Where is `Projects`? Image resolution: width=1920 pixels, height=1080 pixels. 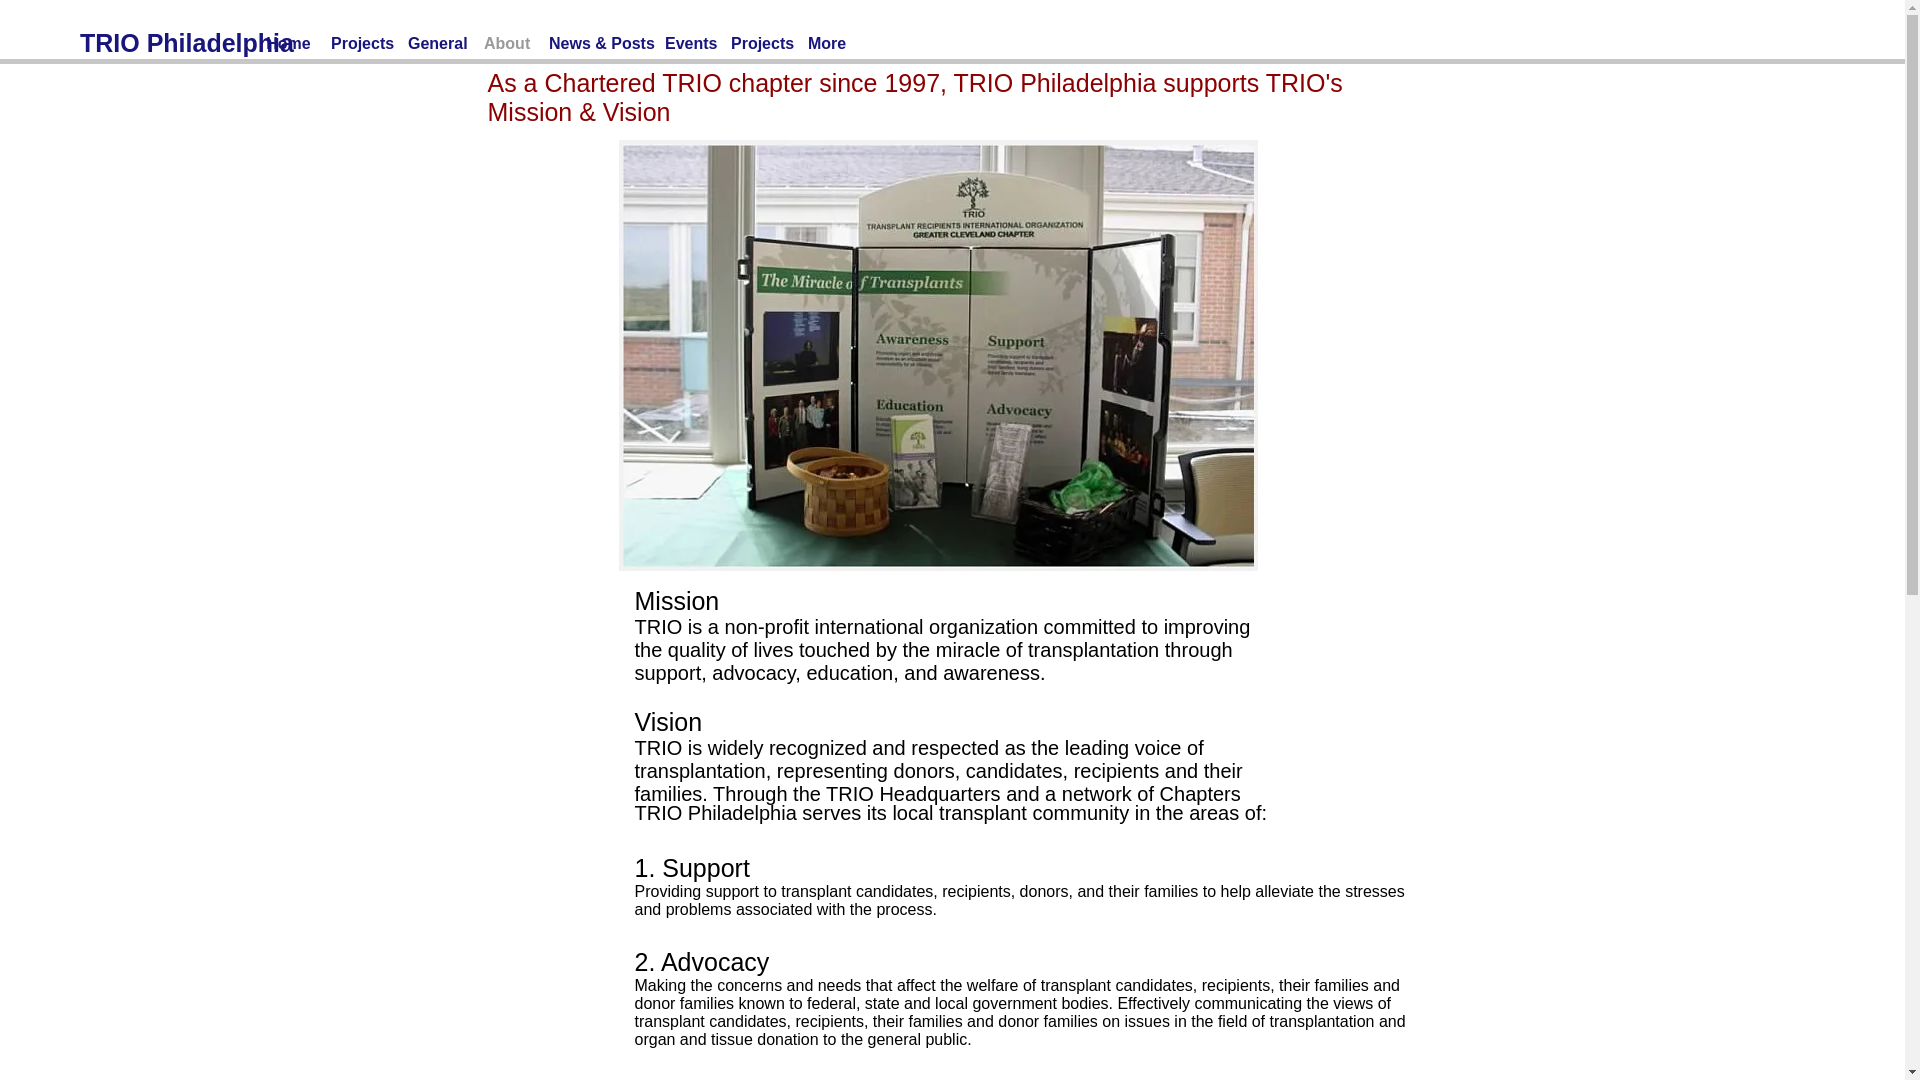 Projects is located at coordinates (760, 44).